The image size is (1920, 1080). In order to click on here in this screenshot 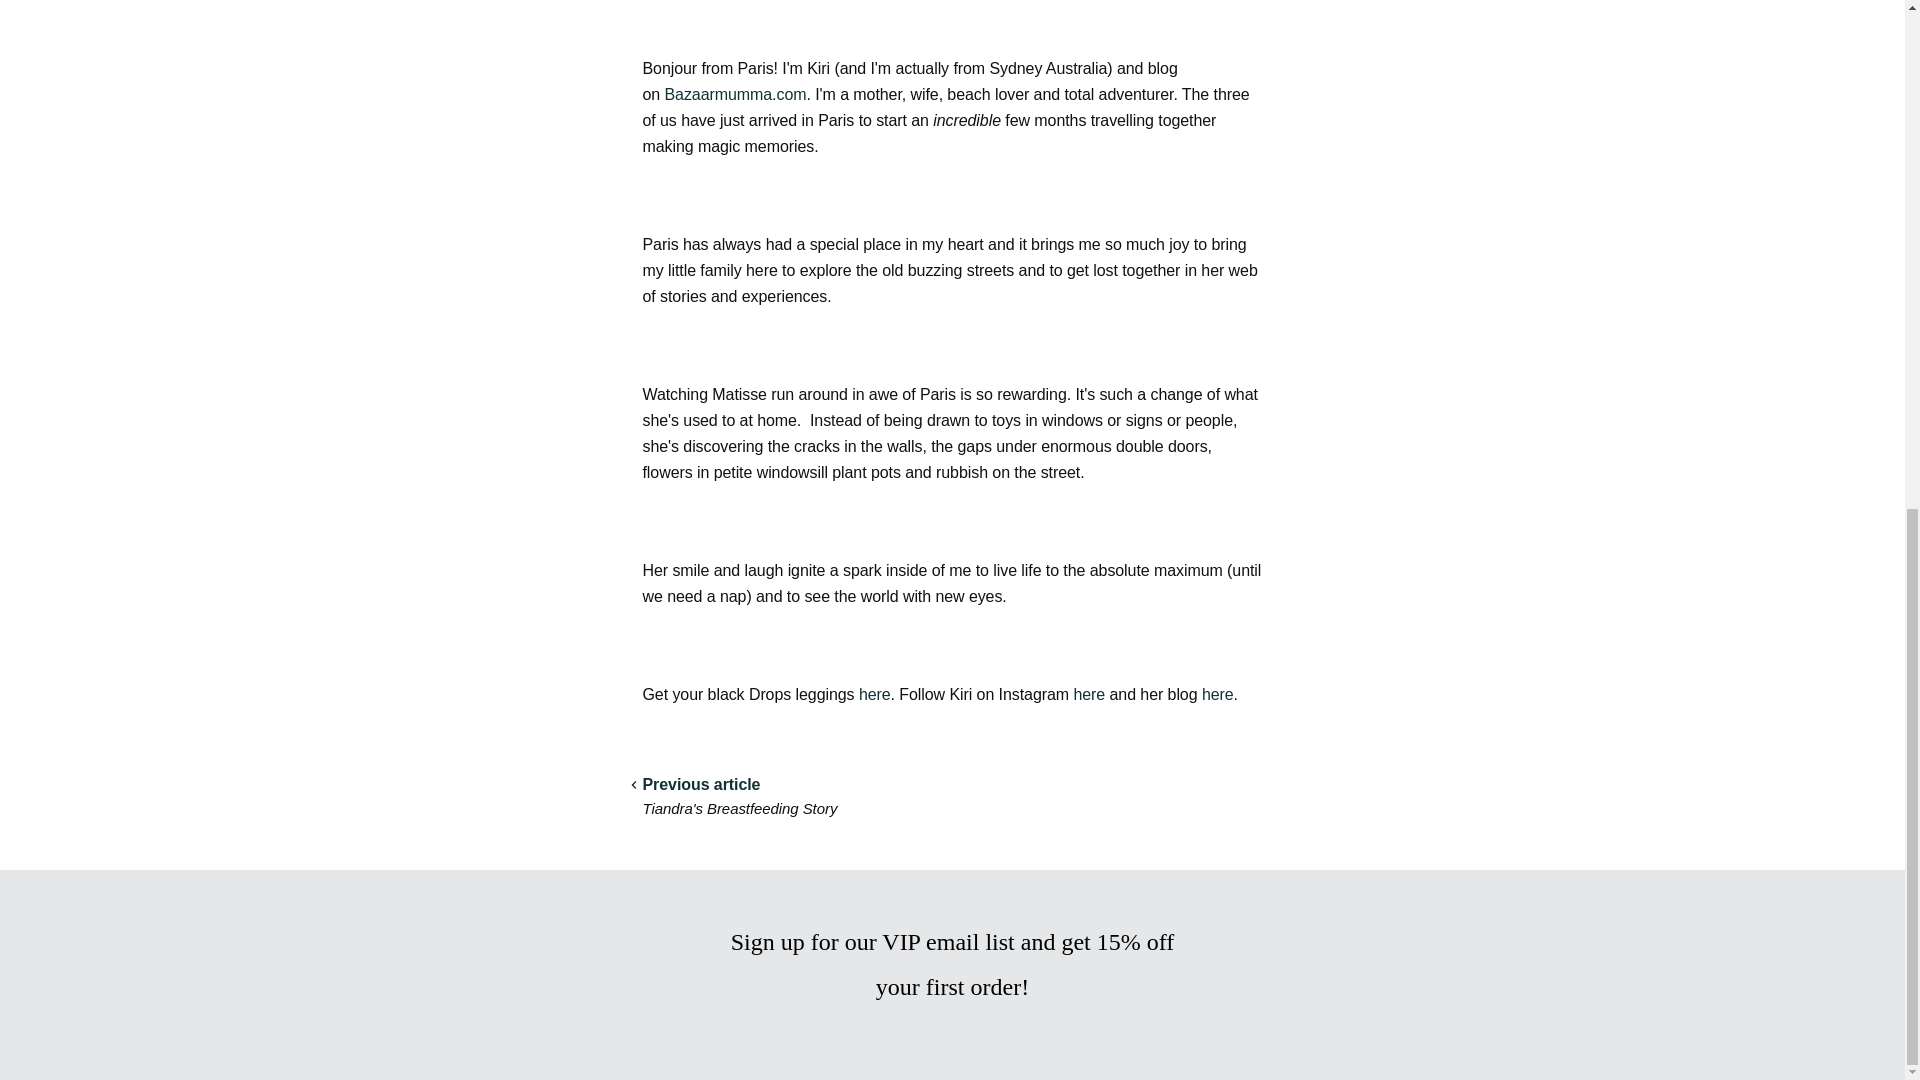, I will do `click(1218, 694)`.